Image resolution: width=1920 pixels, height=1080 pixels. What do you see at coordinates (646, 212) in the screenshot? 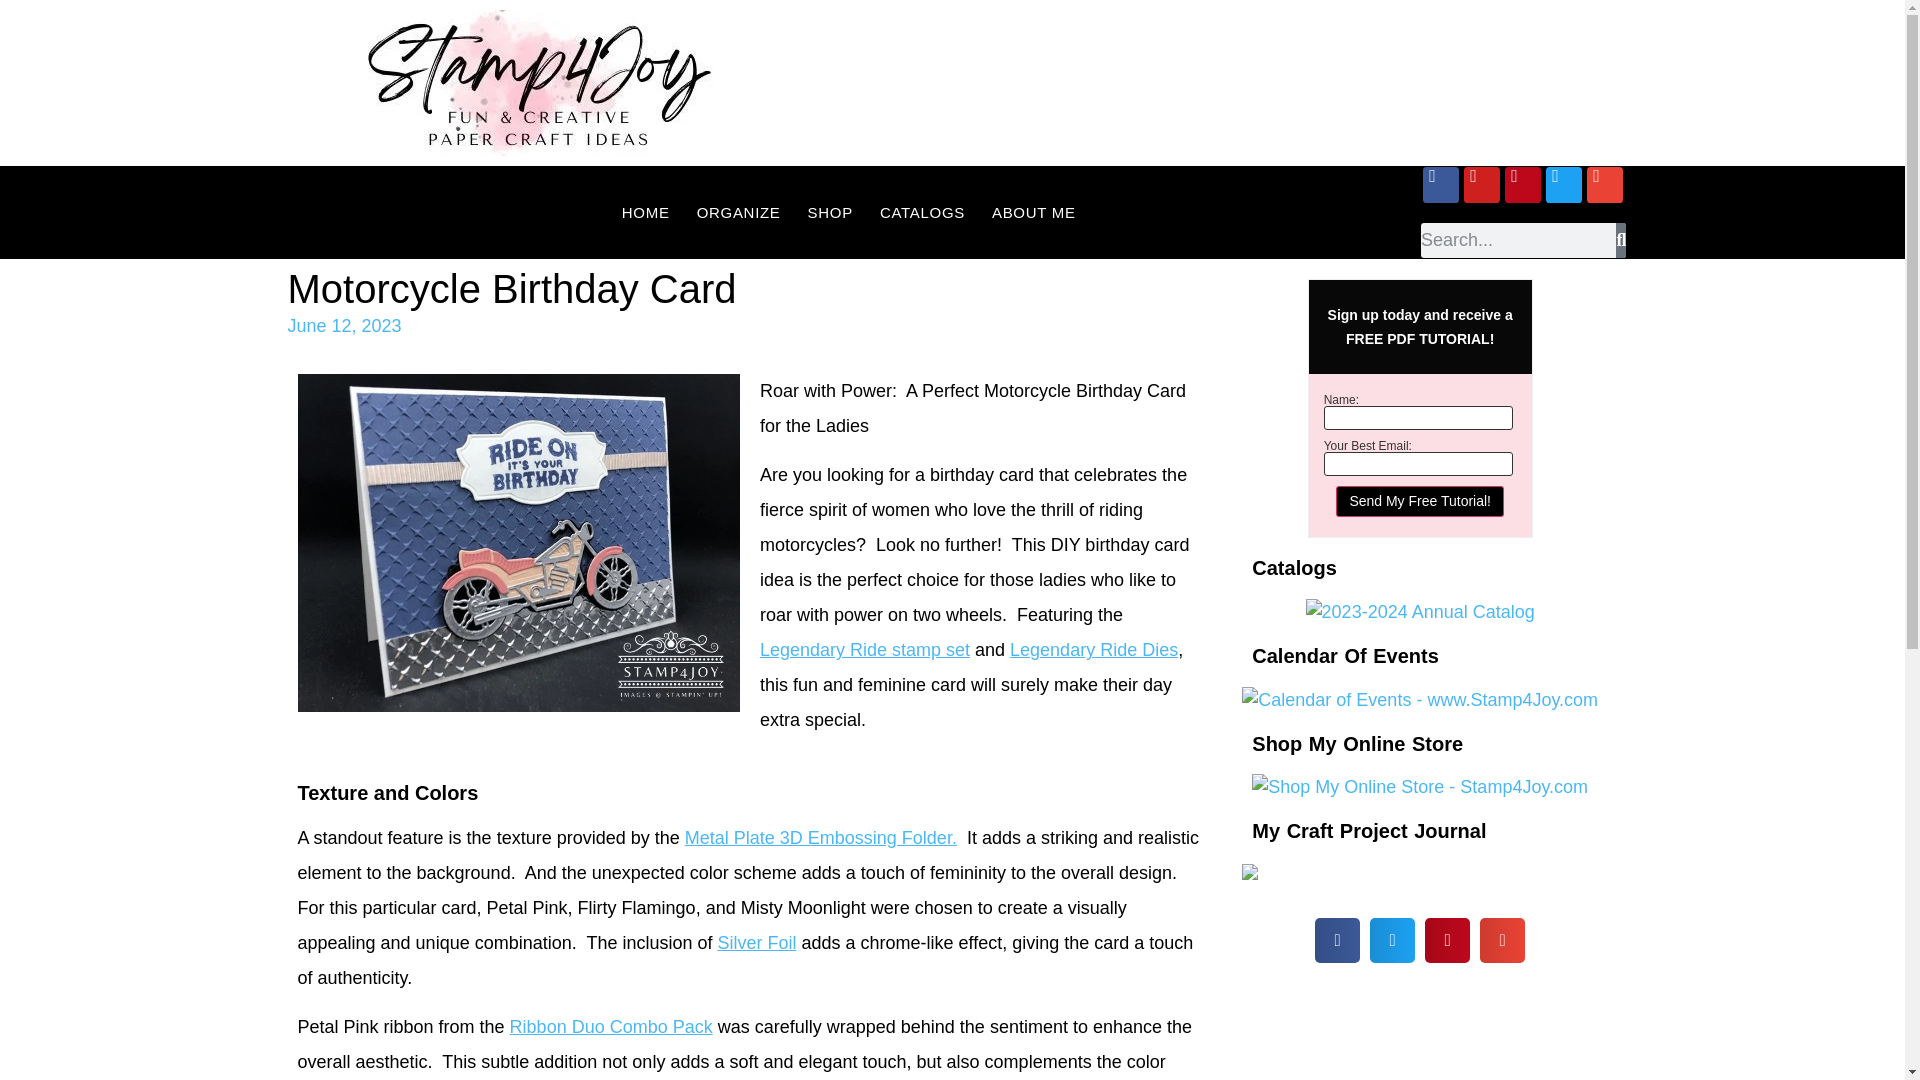
I see `HOME` at bounding box center [646, 212].